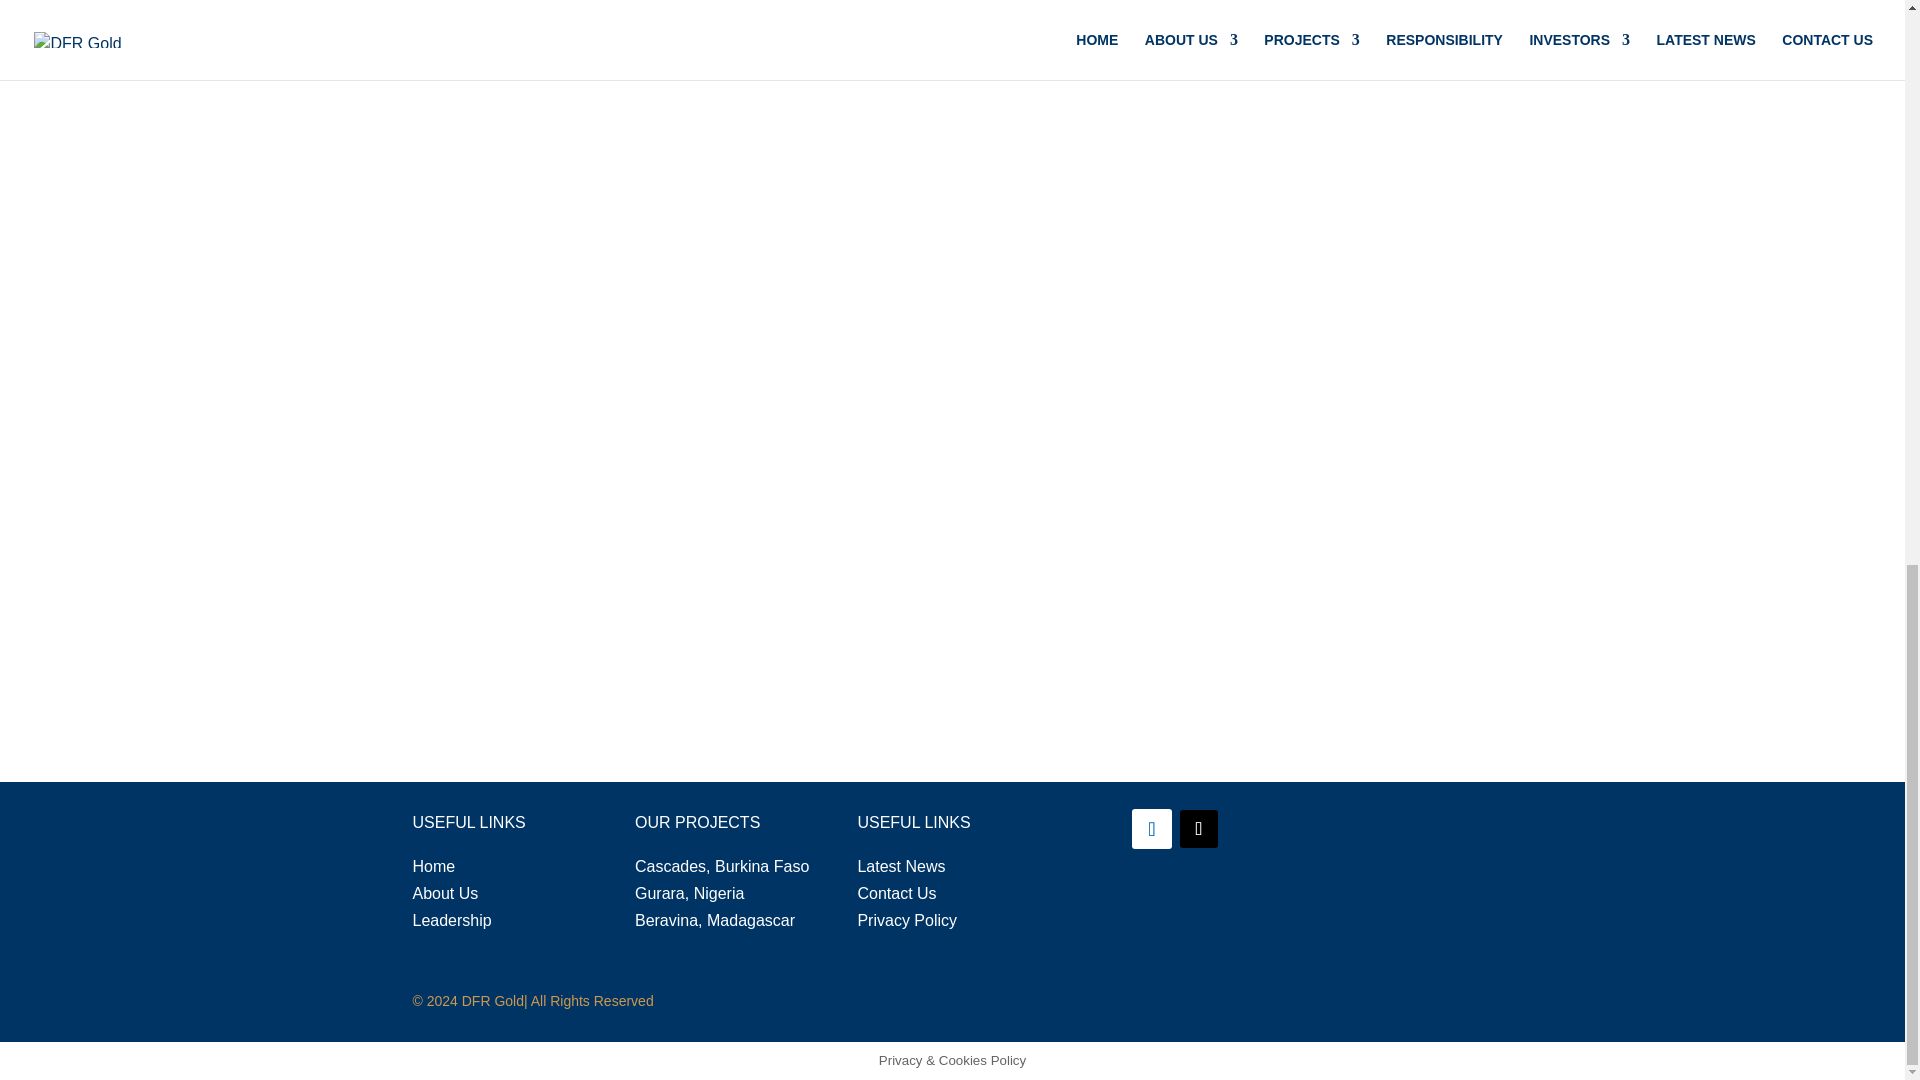 The height and width of the screenshot is (1080, 1920). Describe the element at coordinates (896, 892) in the screenshot. I see `Contact Us` at that location.